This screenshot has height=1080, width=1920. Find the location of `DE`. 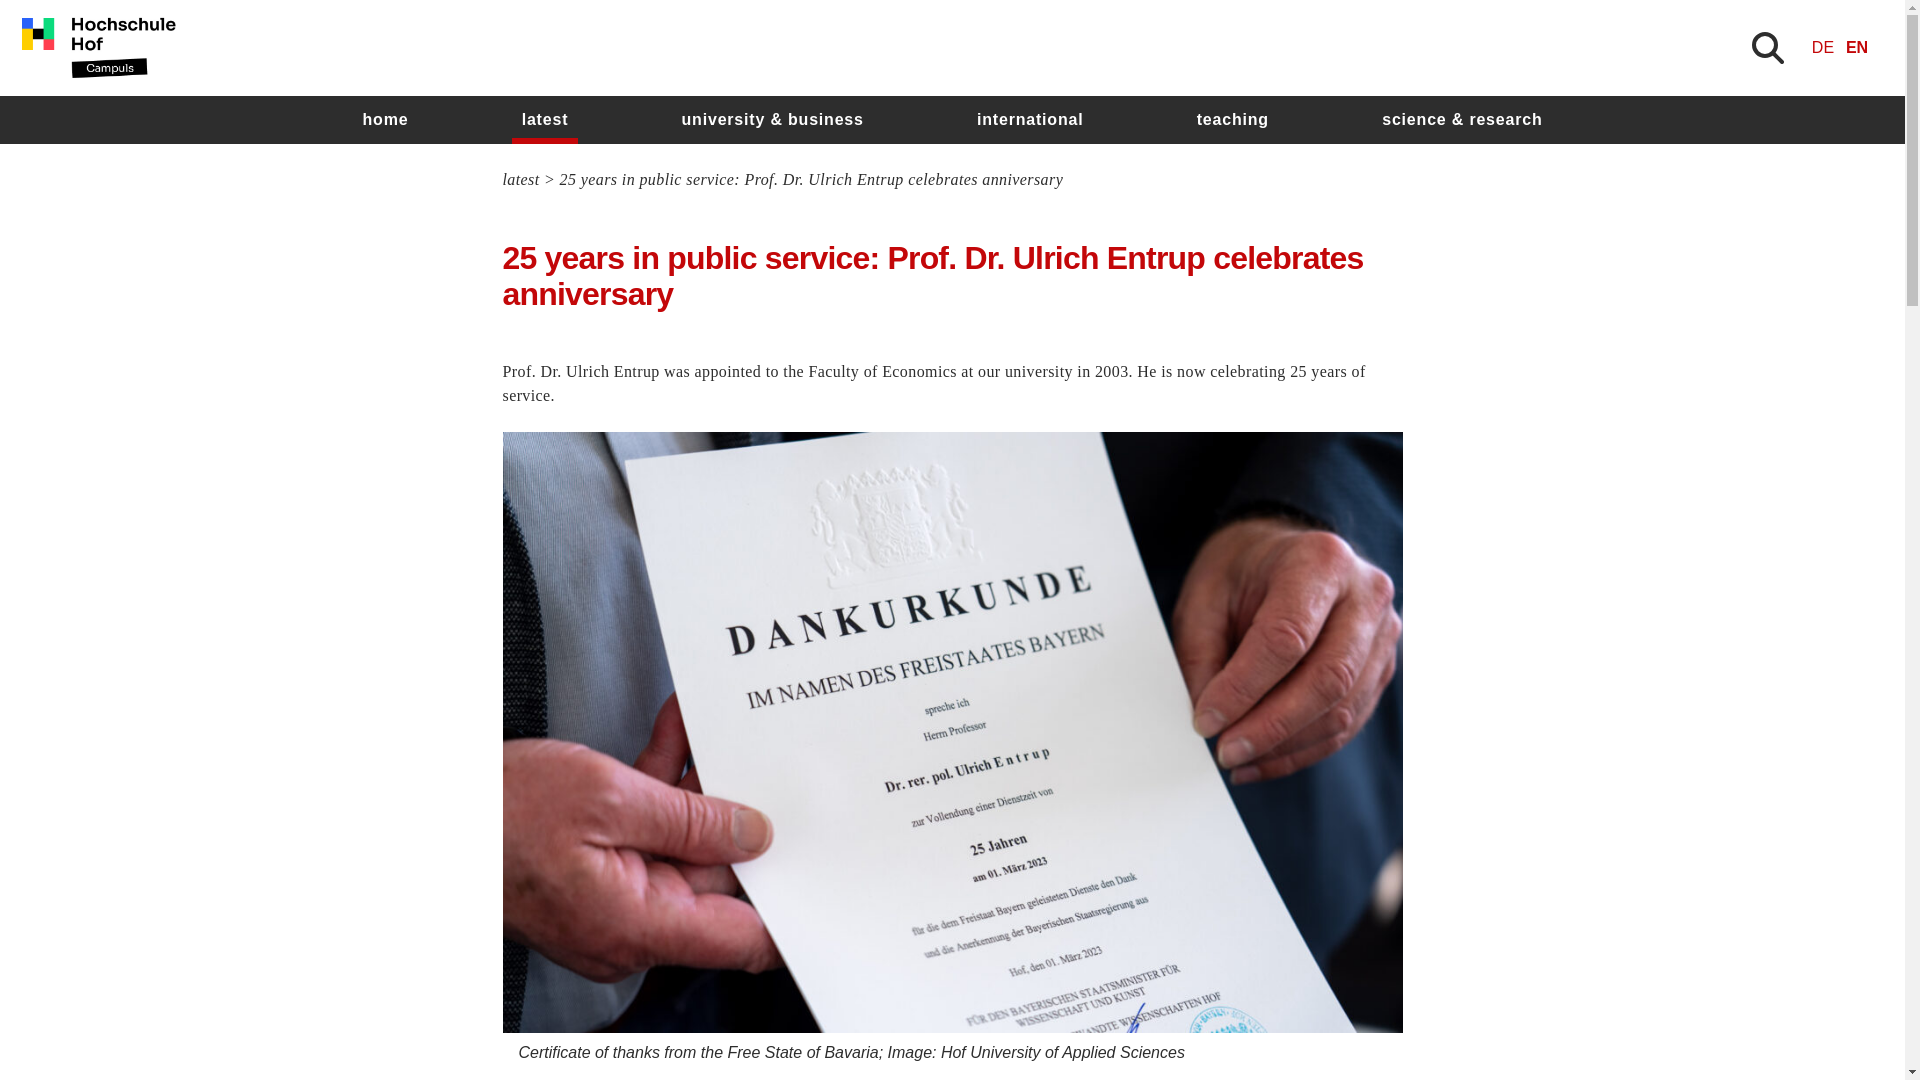

DE is located at coordinates (1822, 47).